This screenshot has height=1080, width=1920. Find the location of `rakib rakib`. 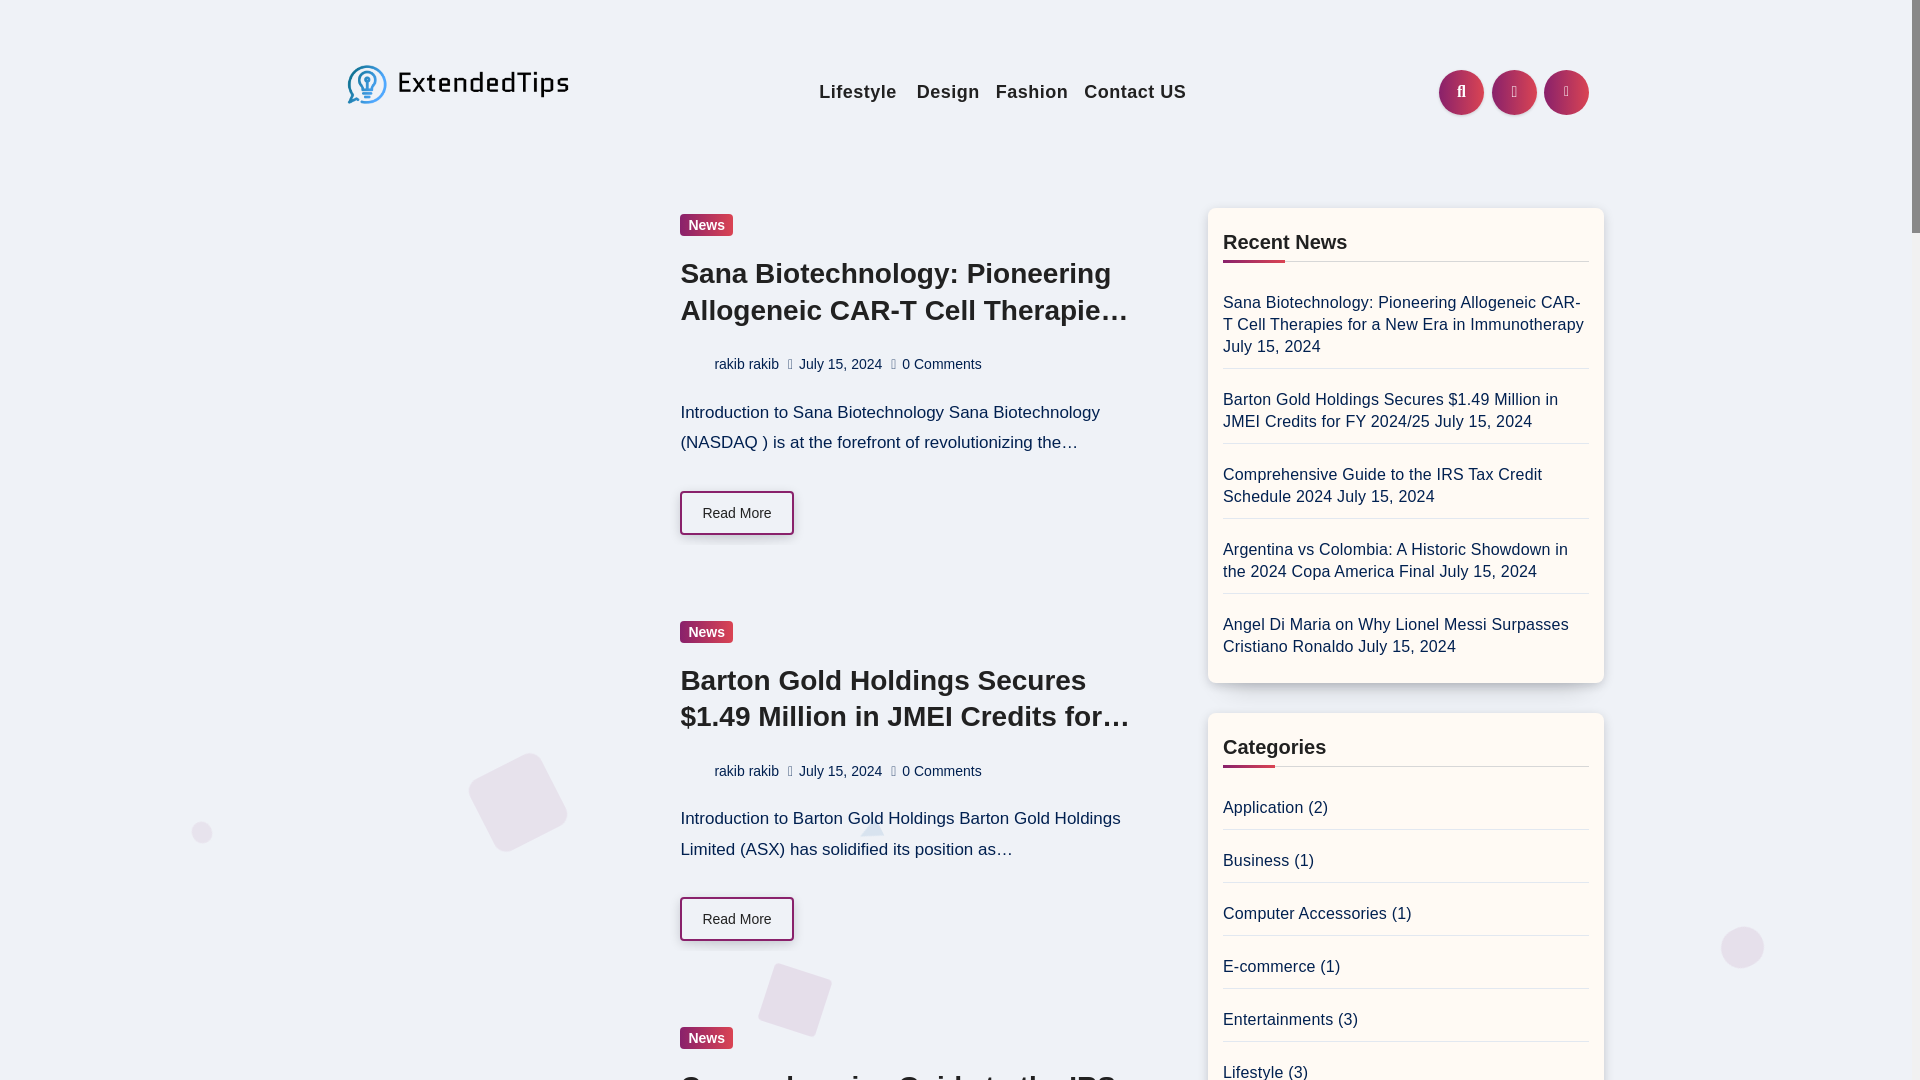

rakib rakib is located at coordinates (729, 770).